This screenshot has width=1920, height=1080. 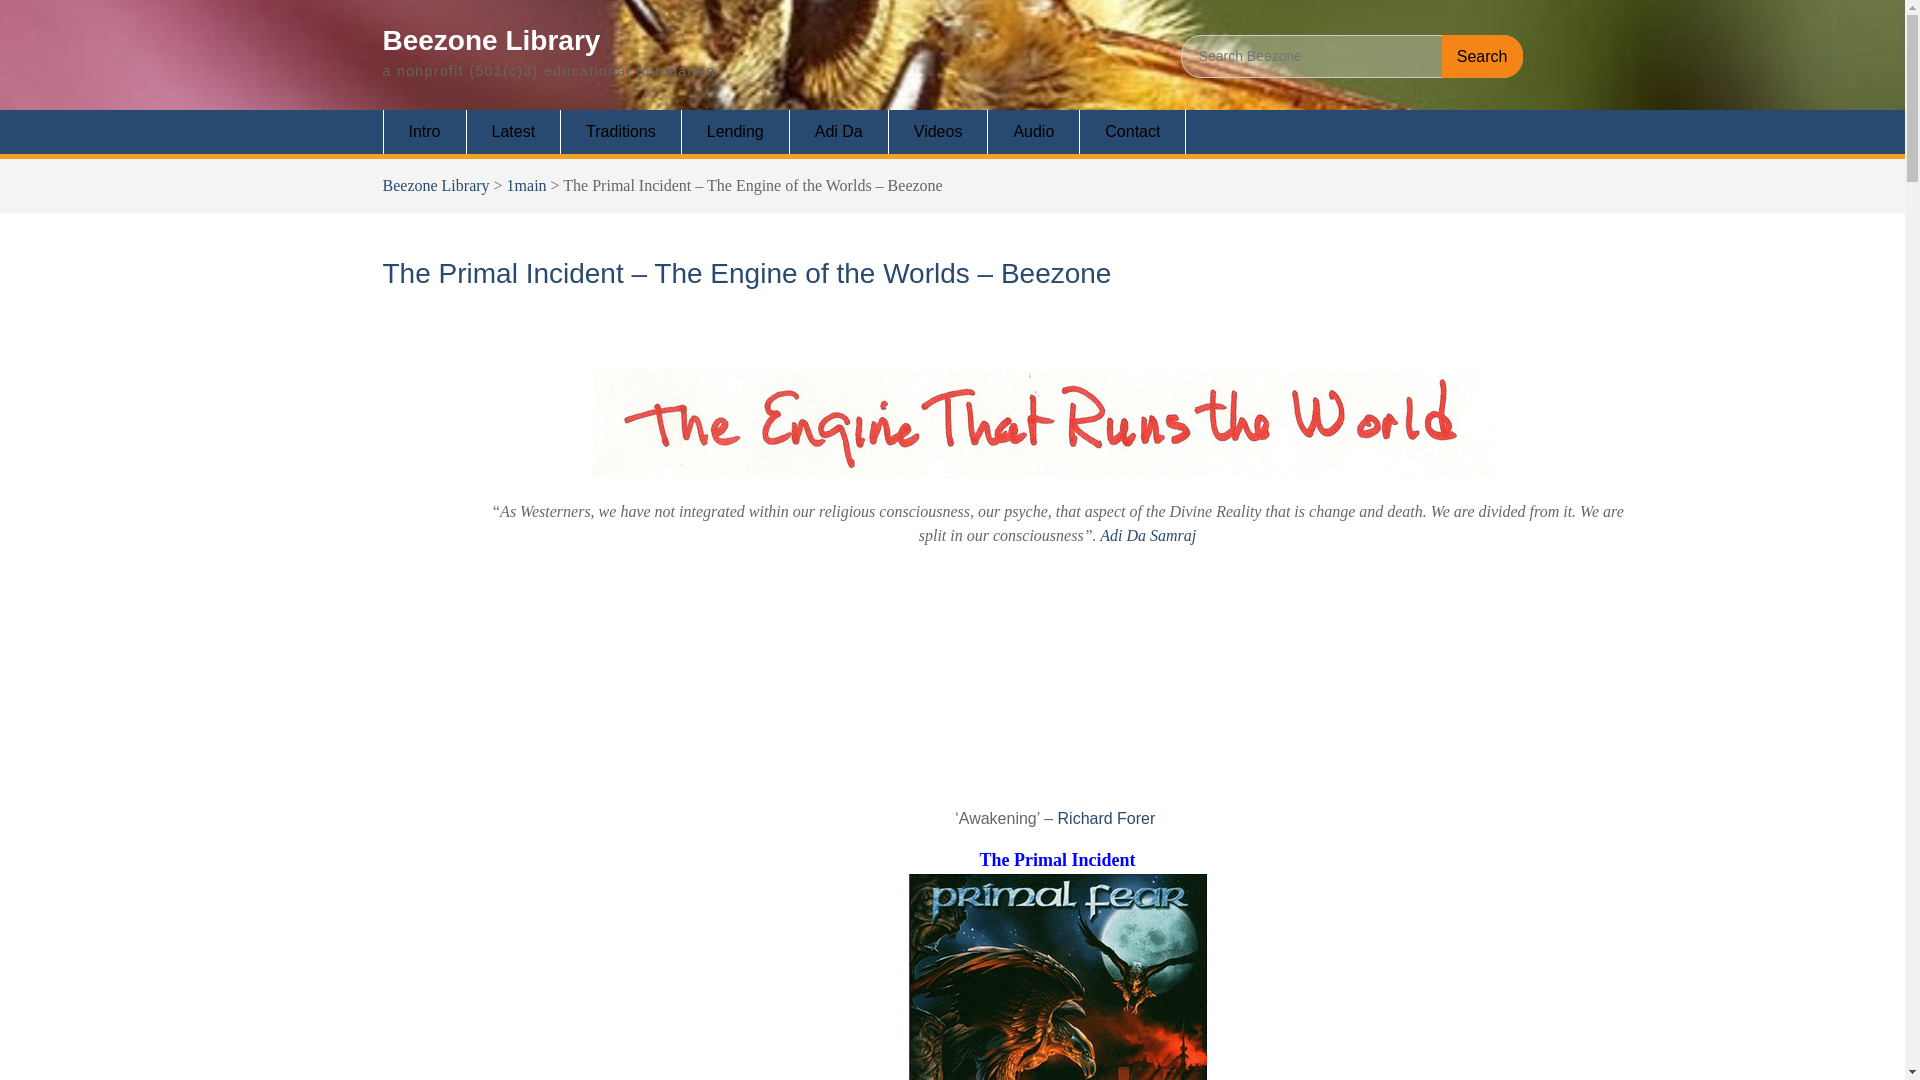 I want to click on Traditions, so click(x=620, y=132).